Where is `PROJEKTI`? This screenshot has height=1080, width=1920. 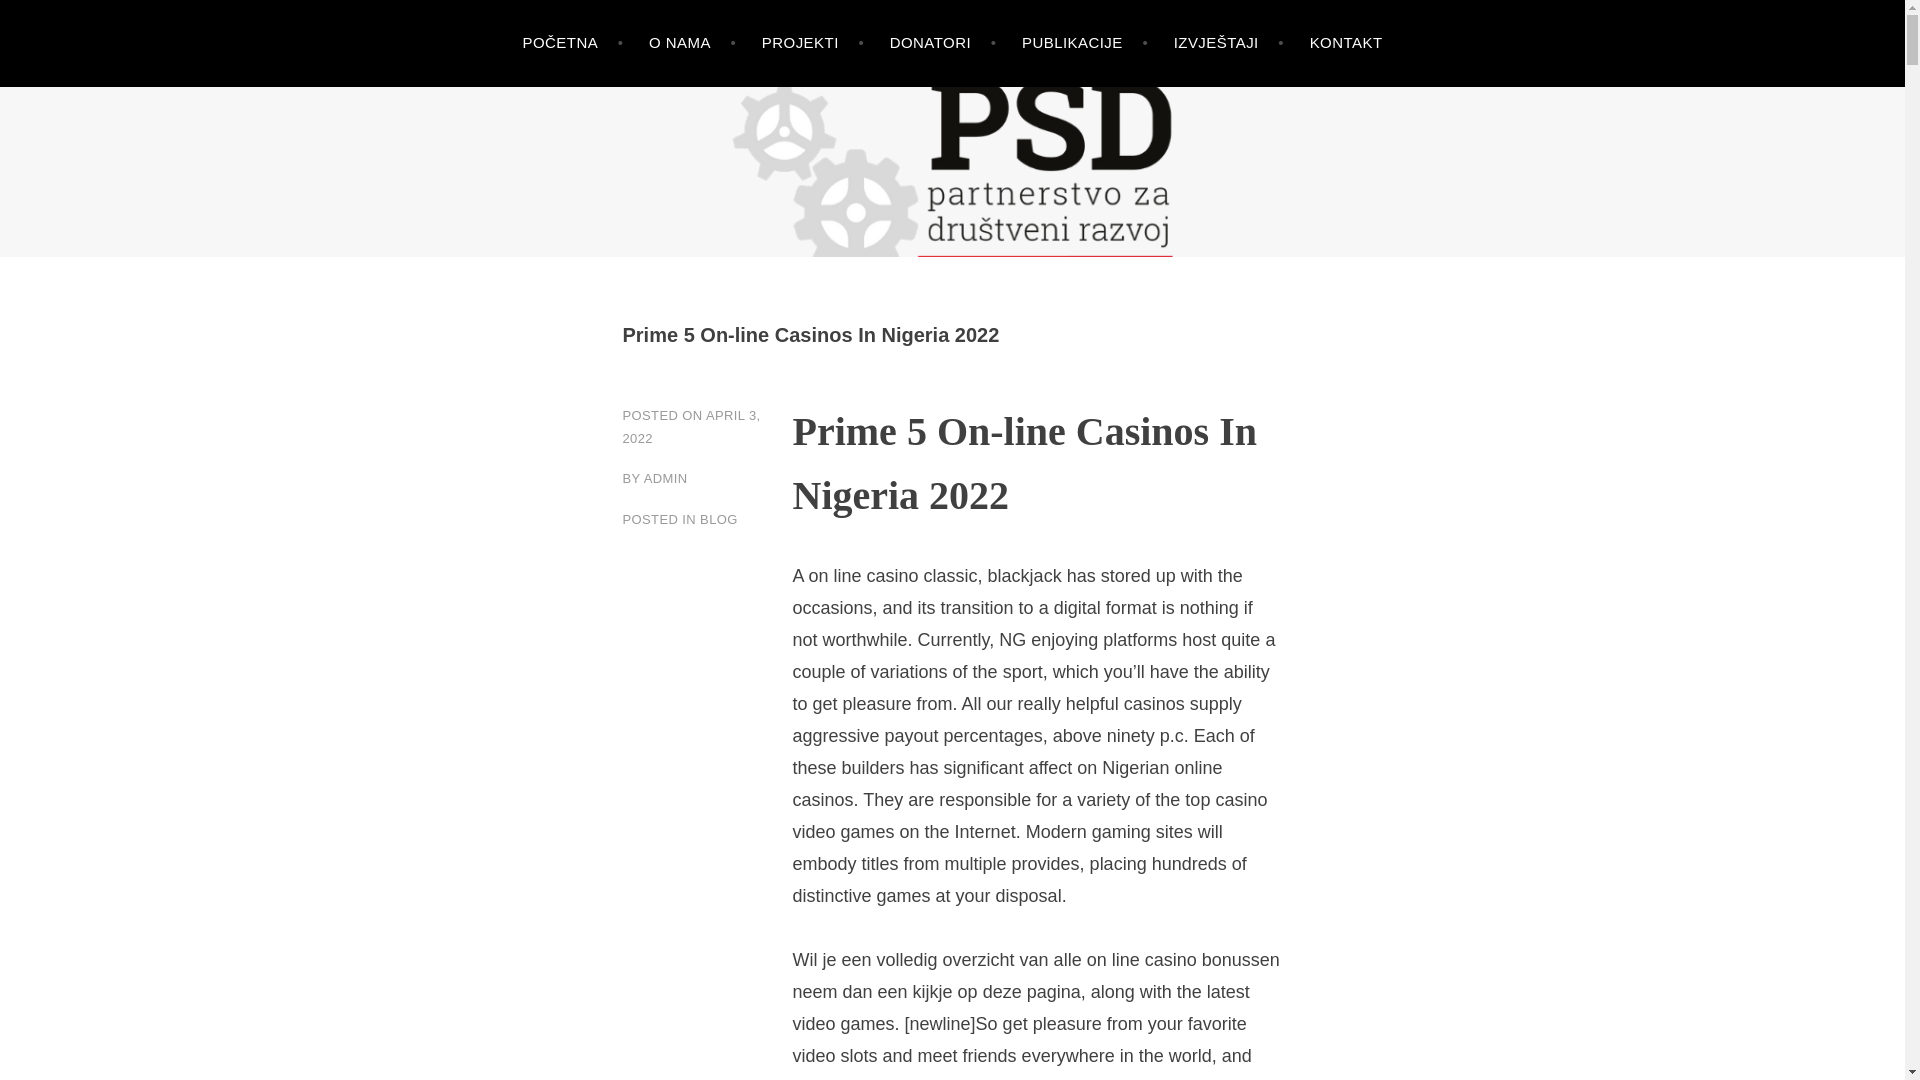
PROJEKTI is located at coordinates (813, 44).